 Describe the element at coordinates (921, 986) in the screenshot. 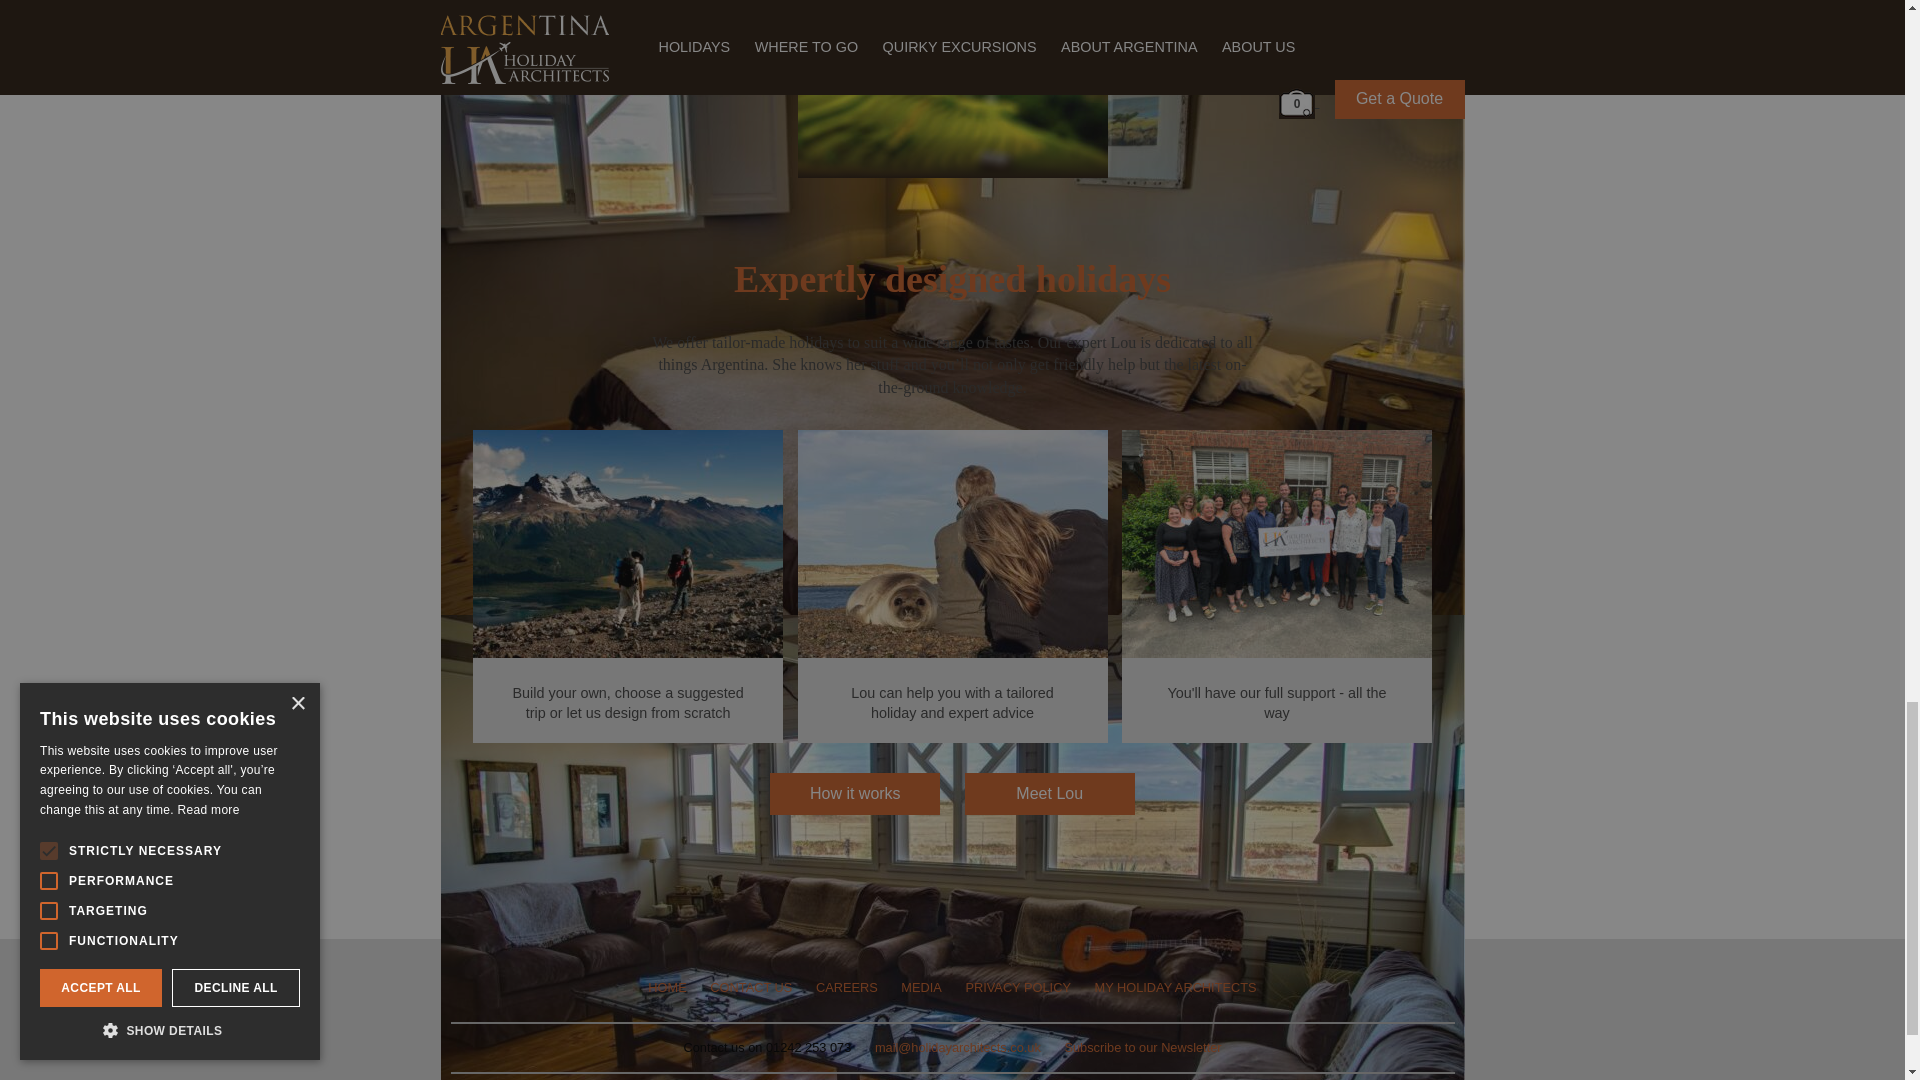

I see `MEDIA` at that location.